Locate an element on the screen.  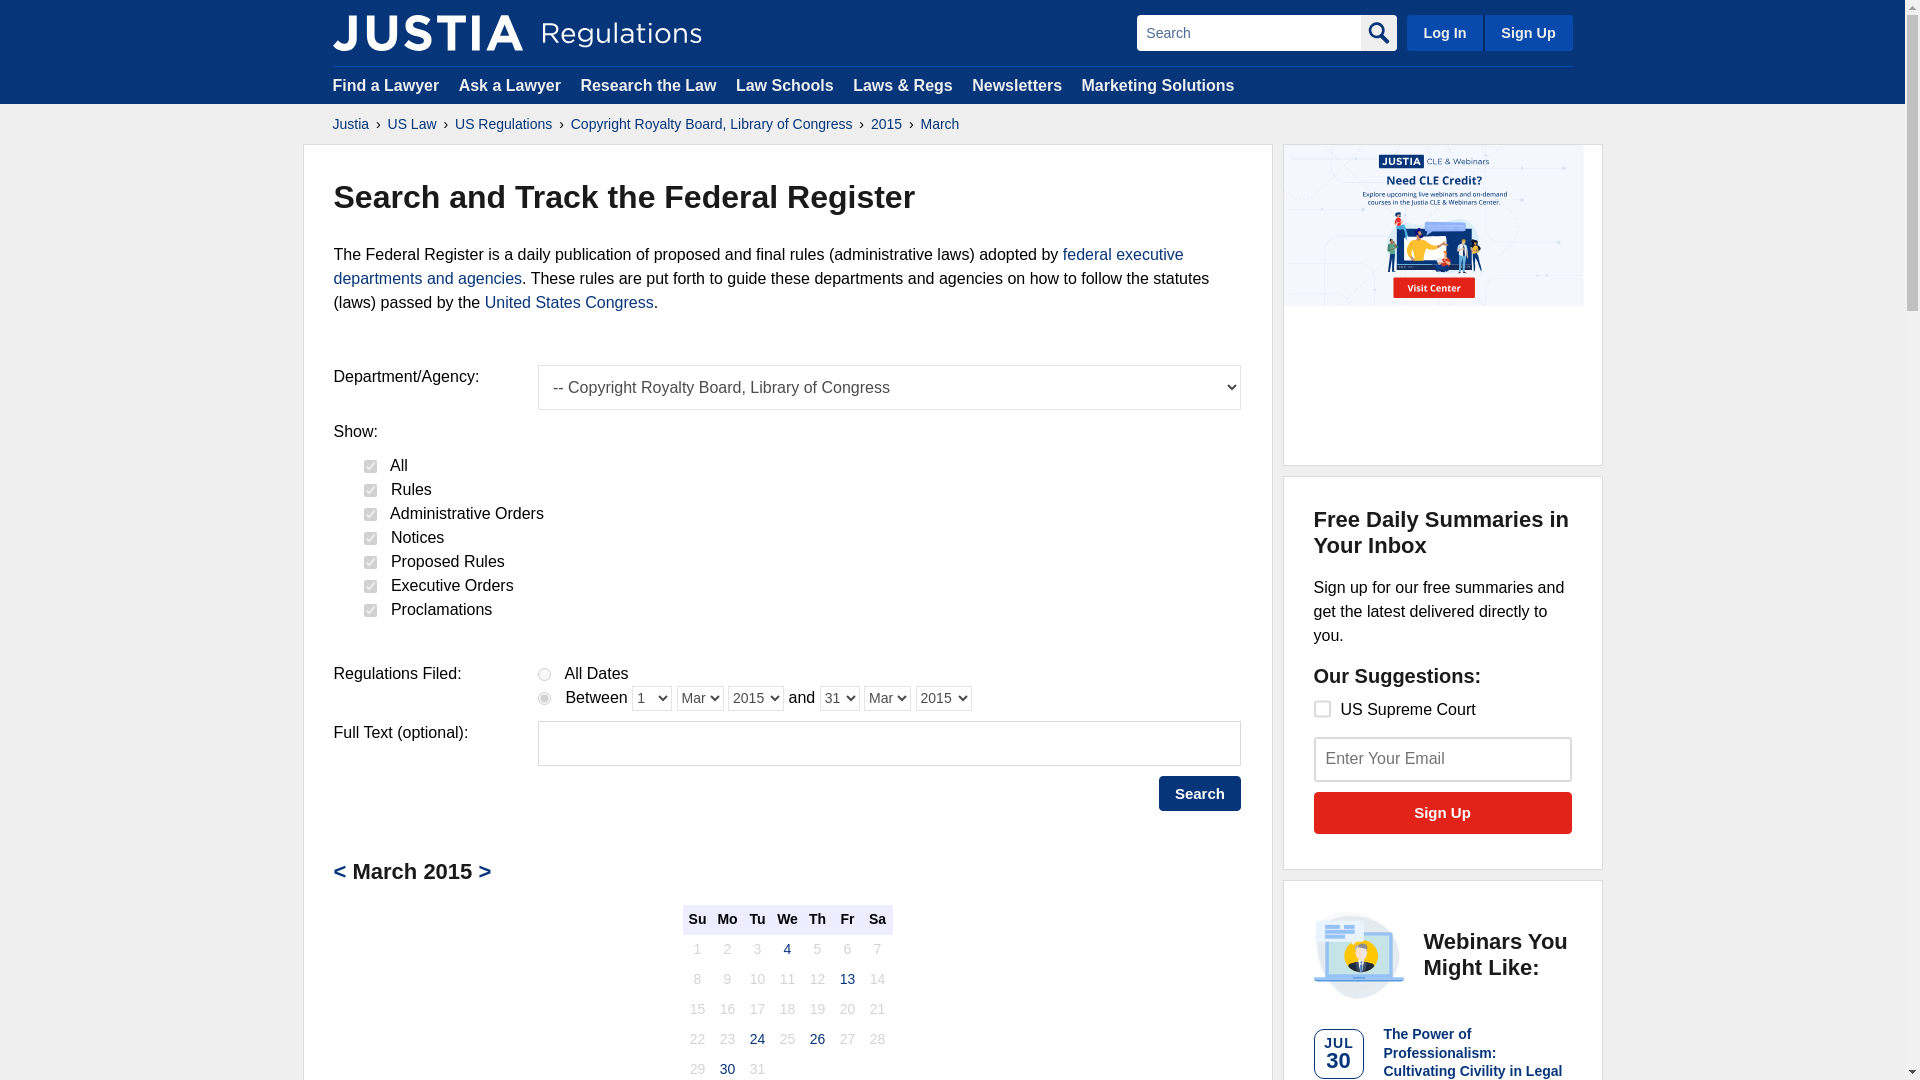
yes is located at coordinates (370, 538).